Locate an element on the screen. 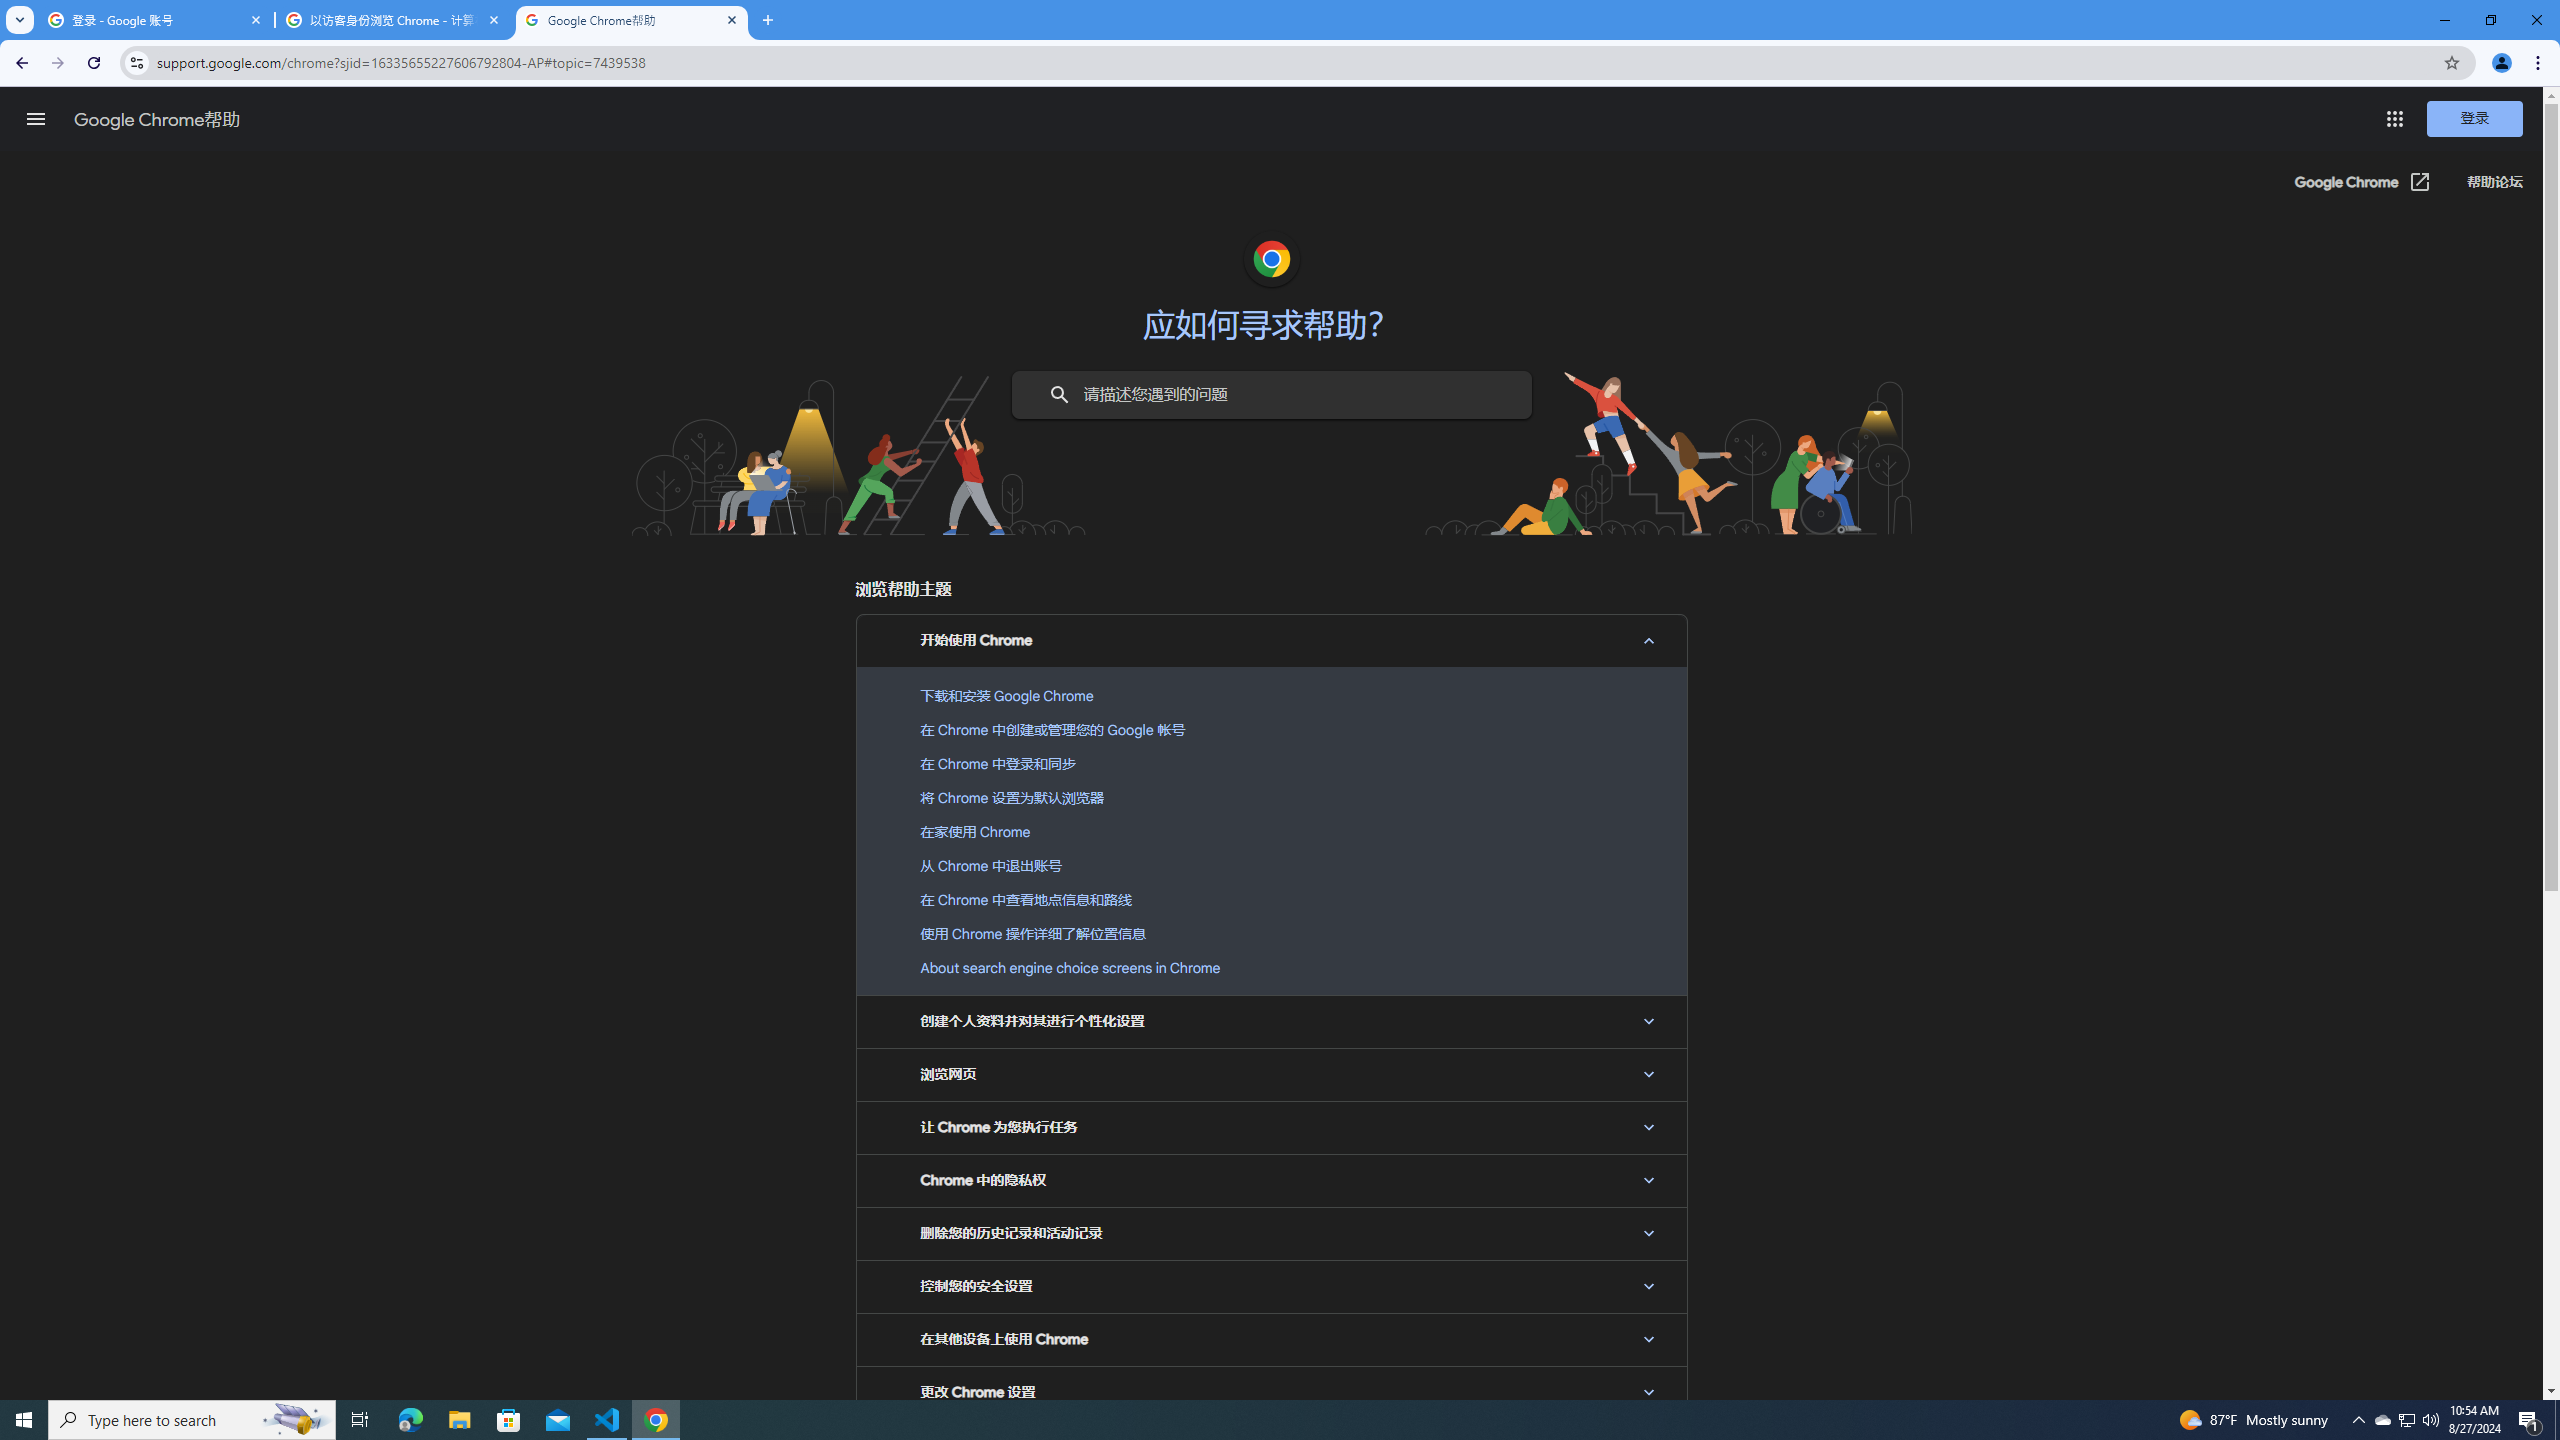  About search engine choice screens in Chrome is located at coordinates (1271, 967).